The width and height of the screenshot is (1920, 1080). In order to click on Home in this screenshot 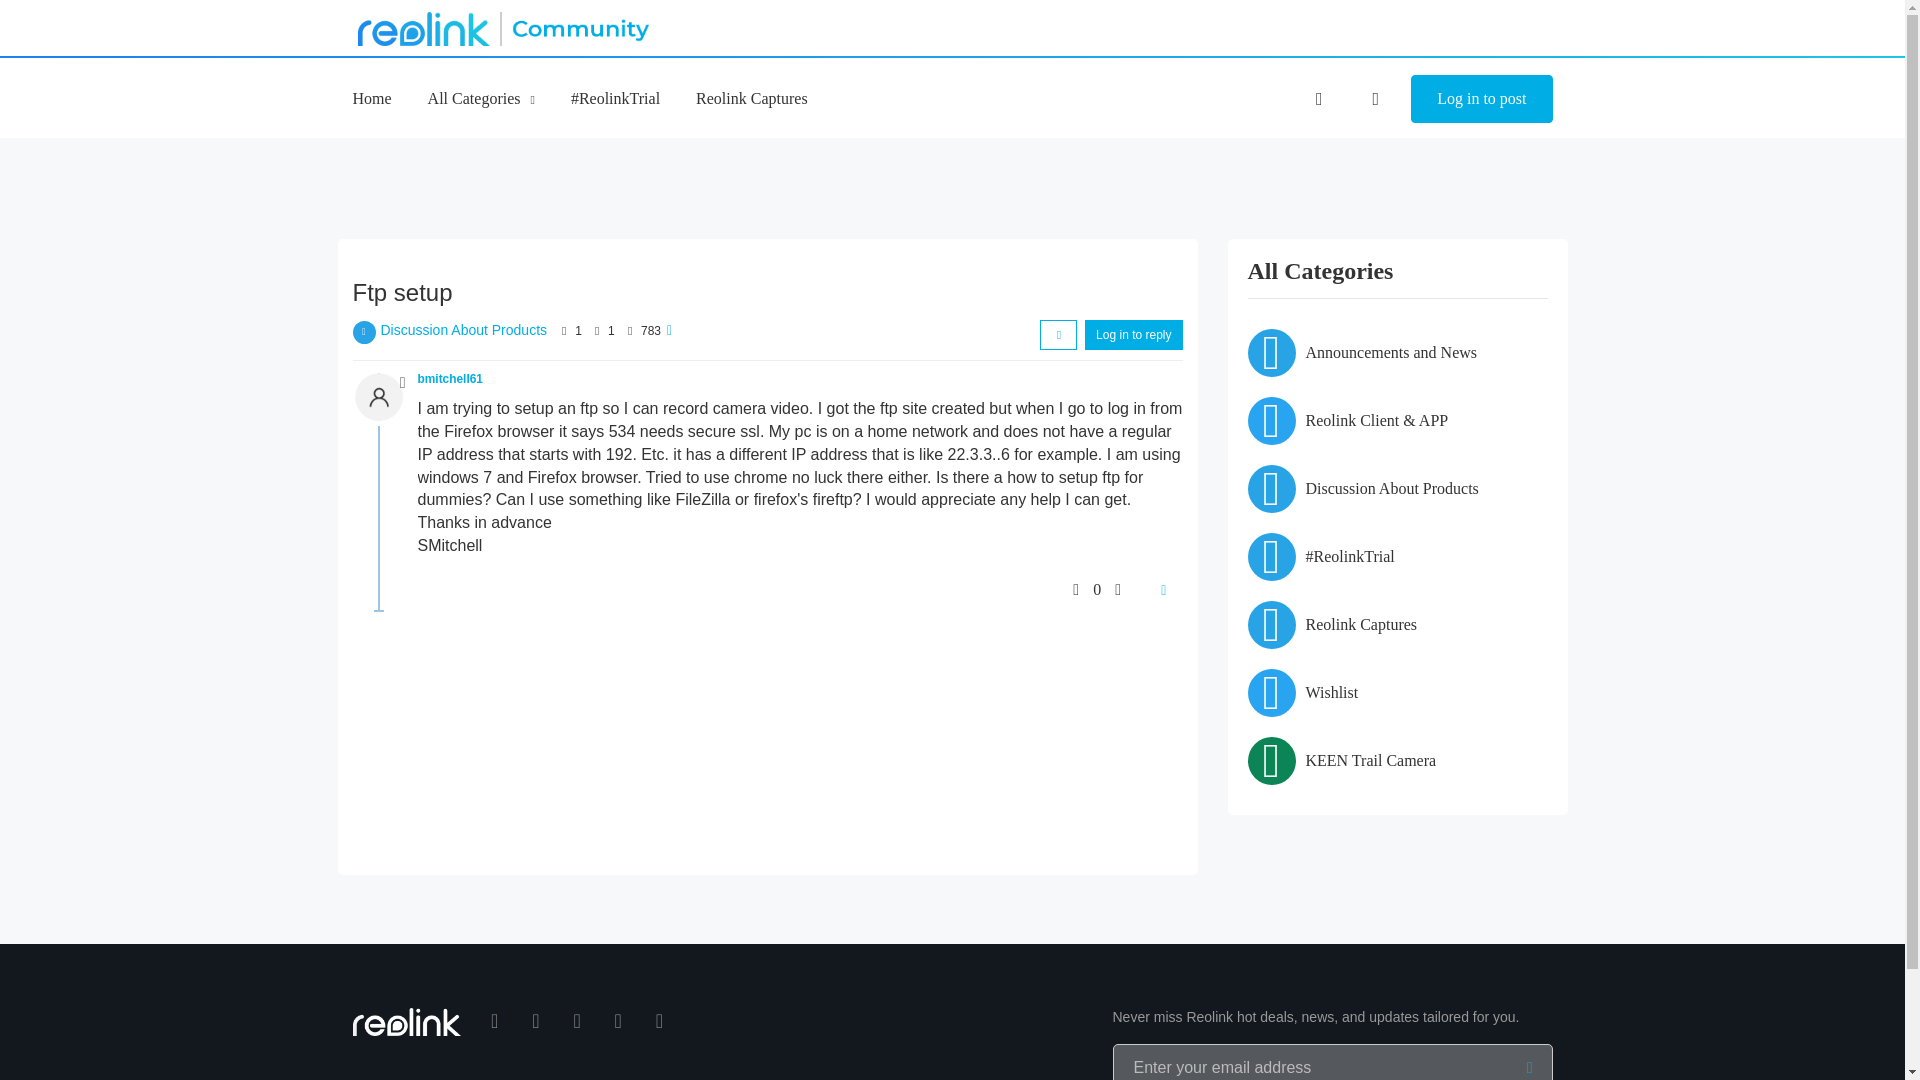, I will do `click(371, 98)`.